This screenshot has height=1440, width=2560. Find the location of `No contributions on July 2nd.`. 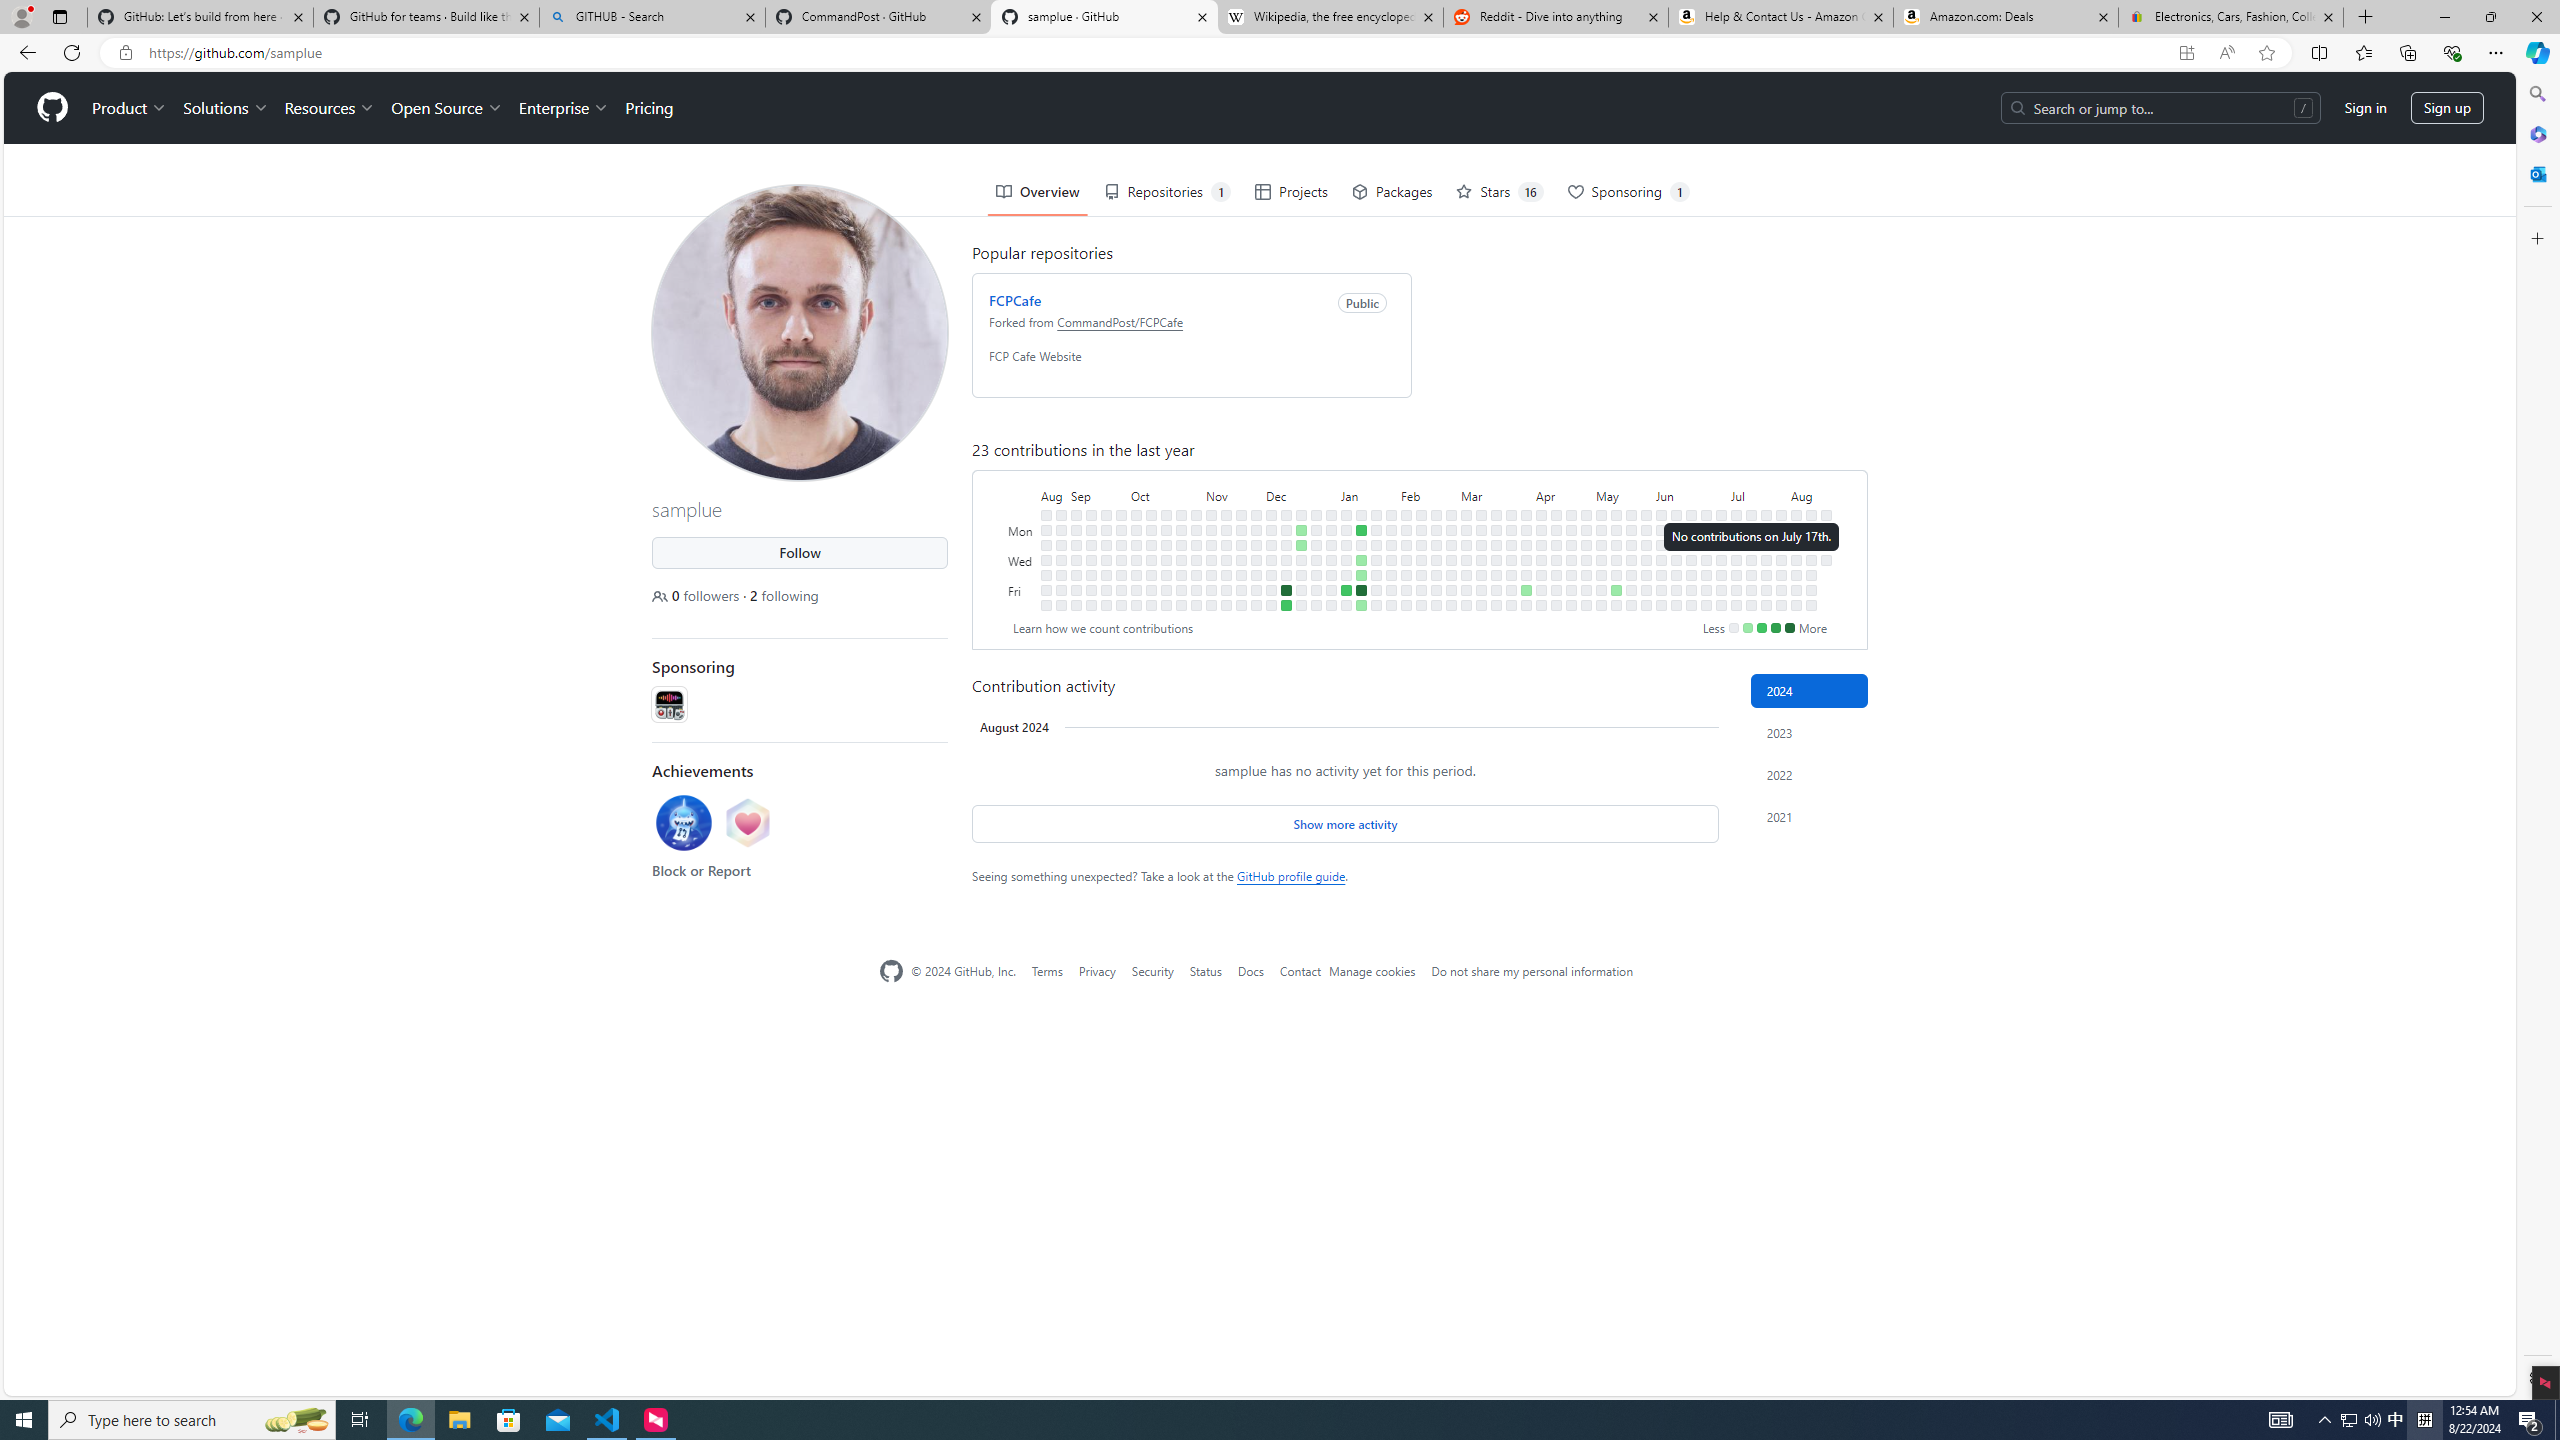

No contributions on July 2nd. is located at coordinates (1722, 544).